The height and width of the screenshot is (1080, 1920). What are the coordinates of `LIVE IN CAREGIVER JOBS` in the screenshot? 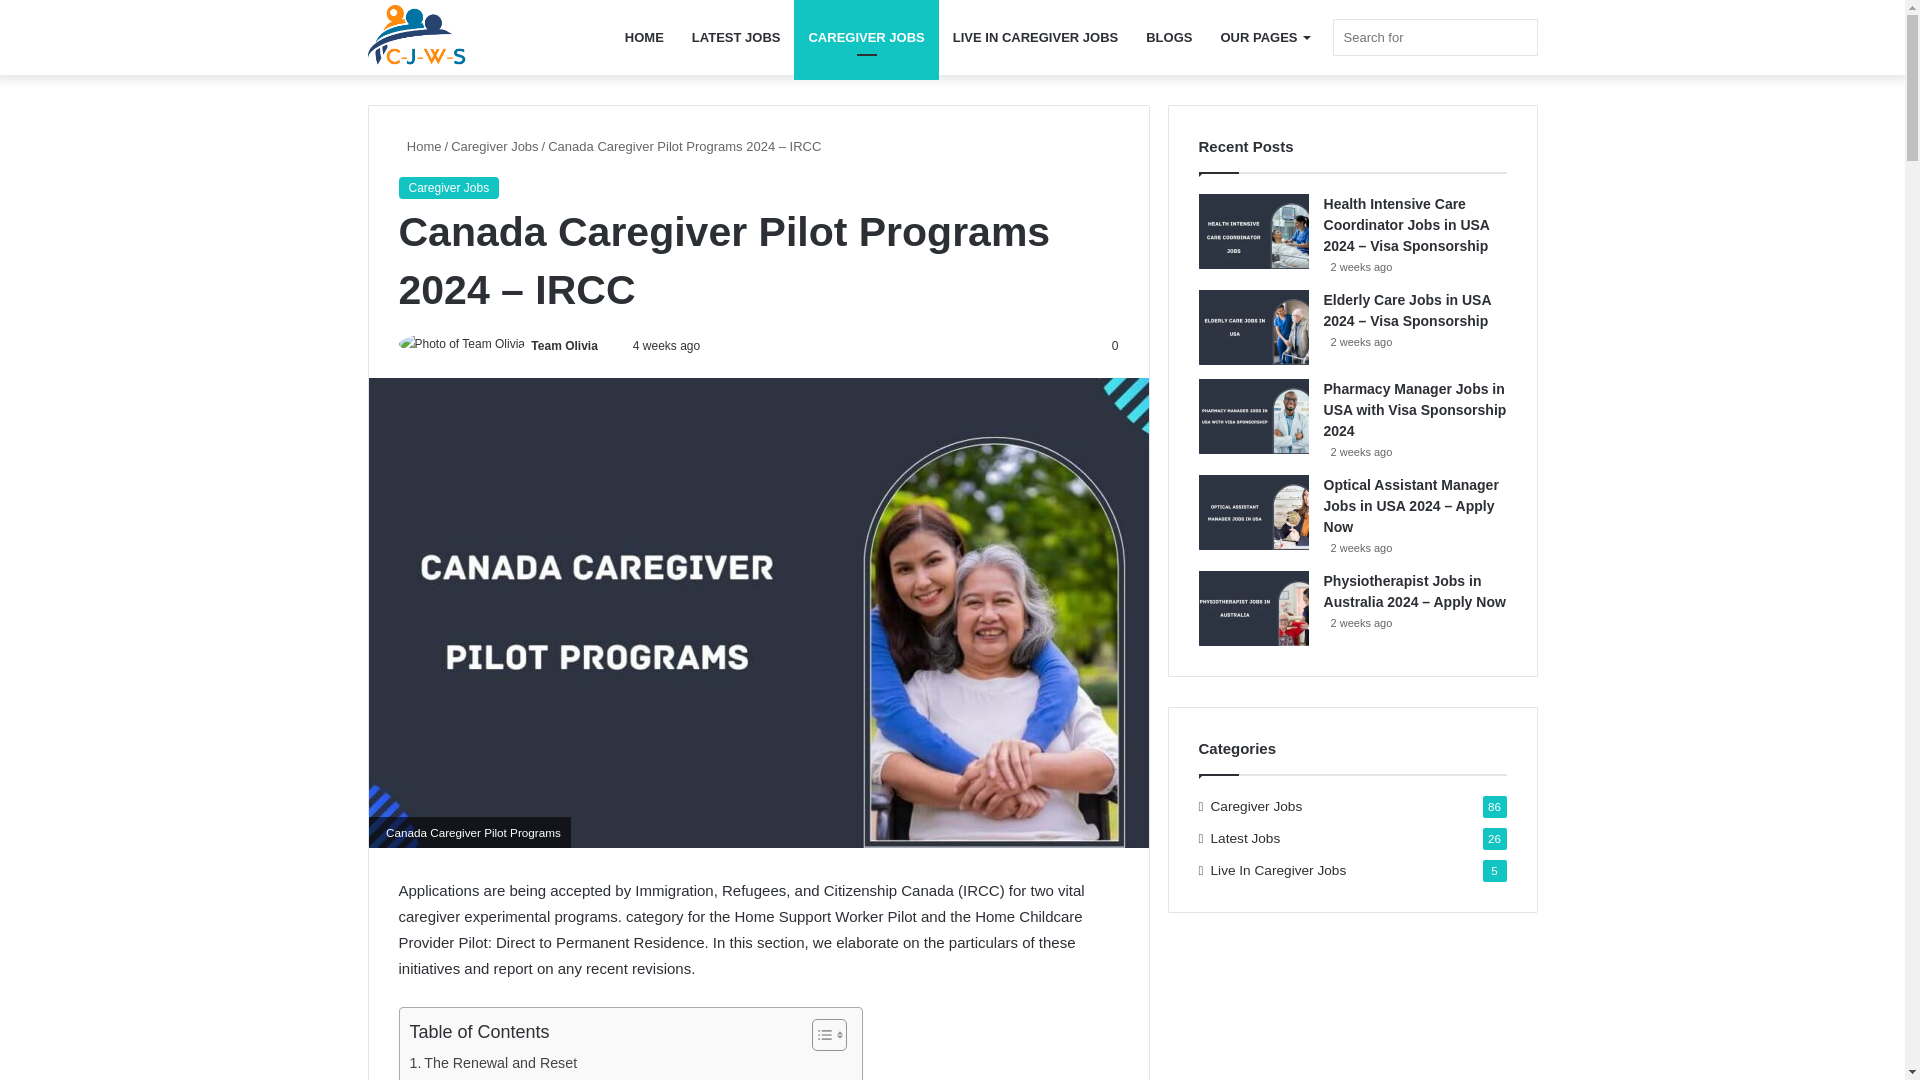 It's located at (1035, 37).